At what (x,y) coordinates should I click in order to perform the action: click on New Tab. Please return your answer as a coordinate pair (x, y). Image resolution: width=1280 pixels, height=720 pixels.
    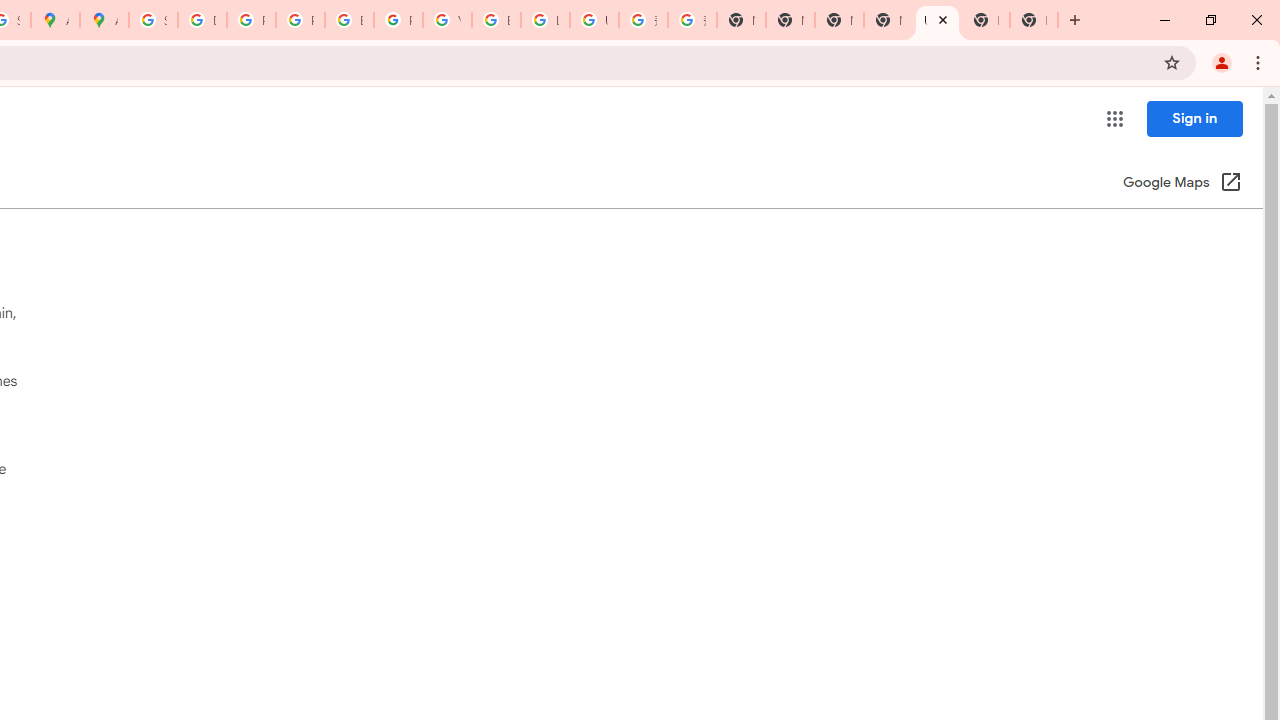
    Looking at the image, I should click on (1034, 20).